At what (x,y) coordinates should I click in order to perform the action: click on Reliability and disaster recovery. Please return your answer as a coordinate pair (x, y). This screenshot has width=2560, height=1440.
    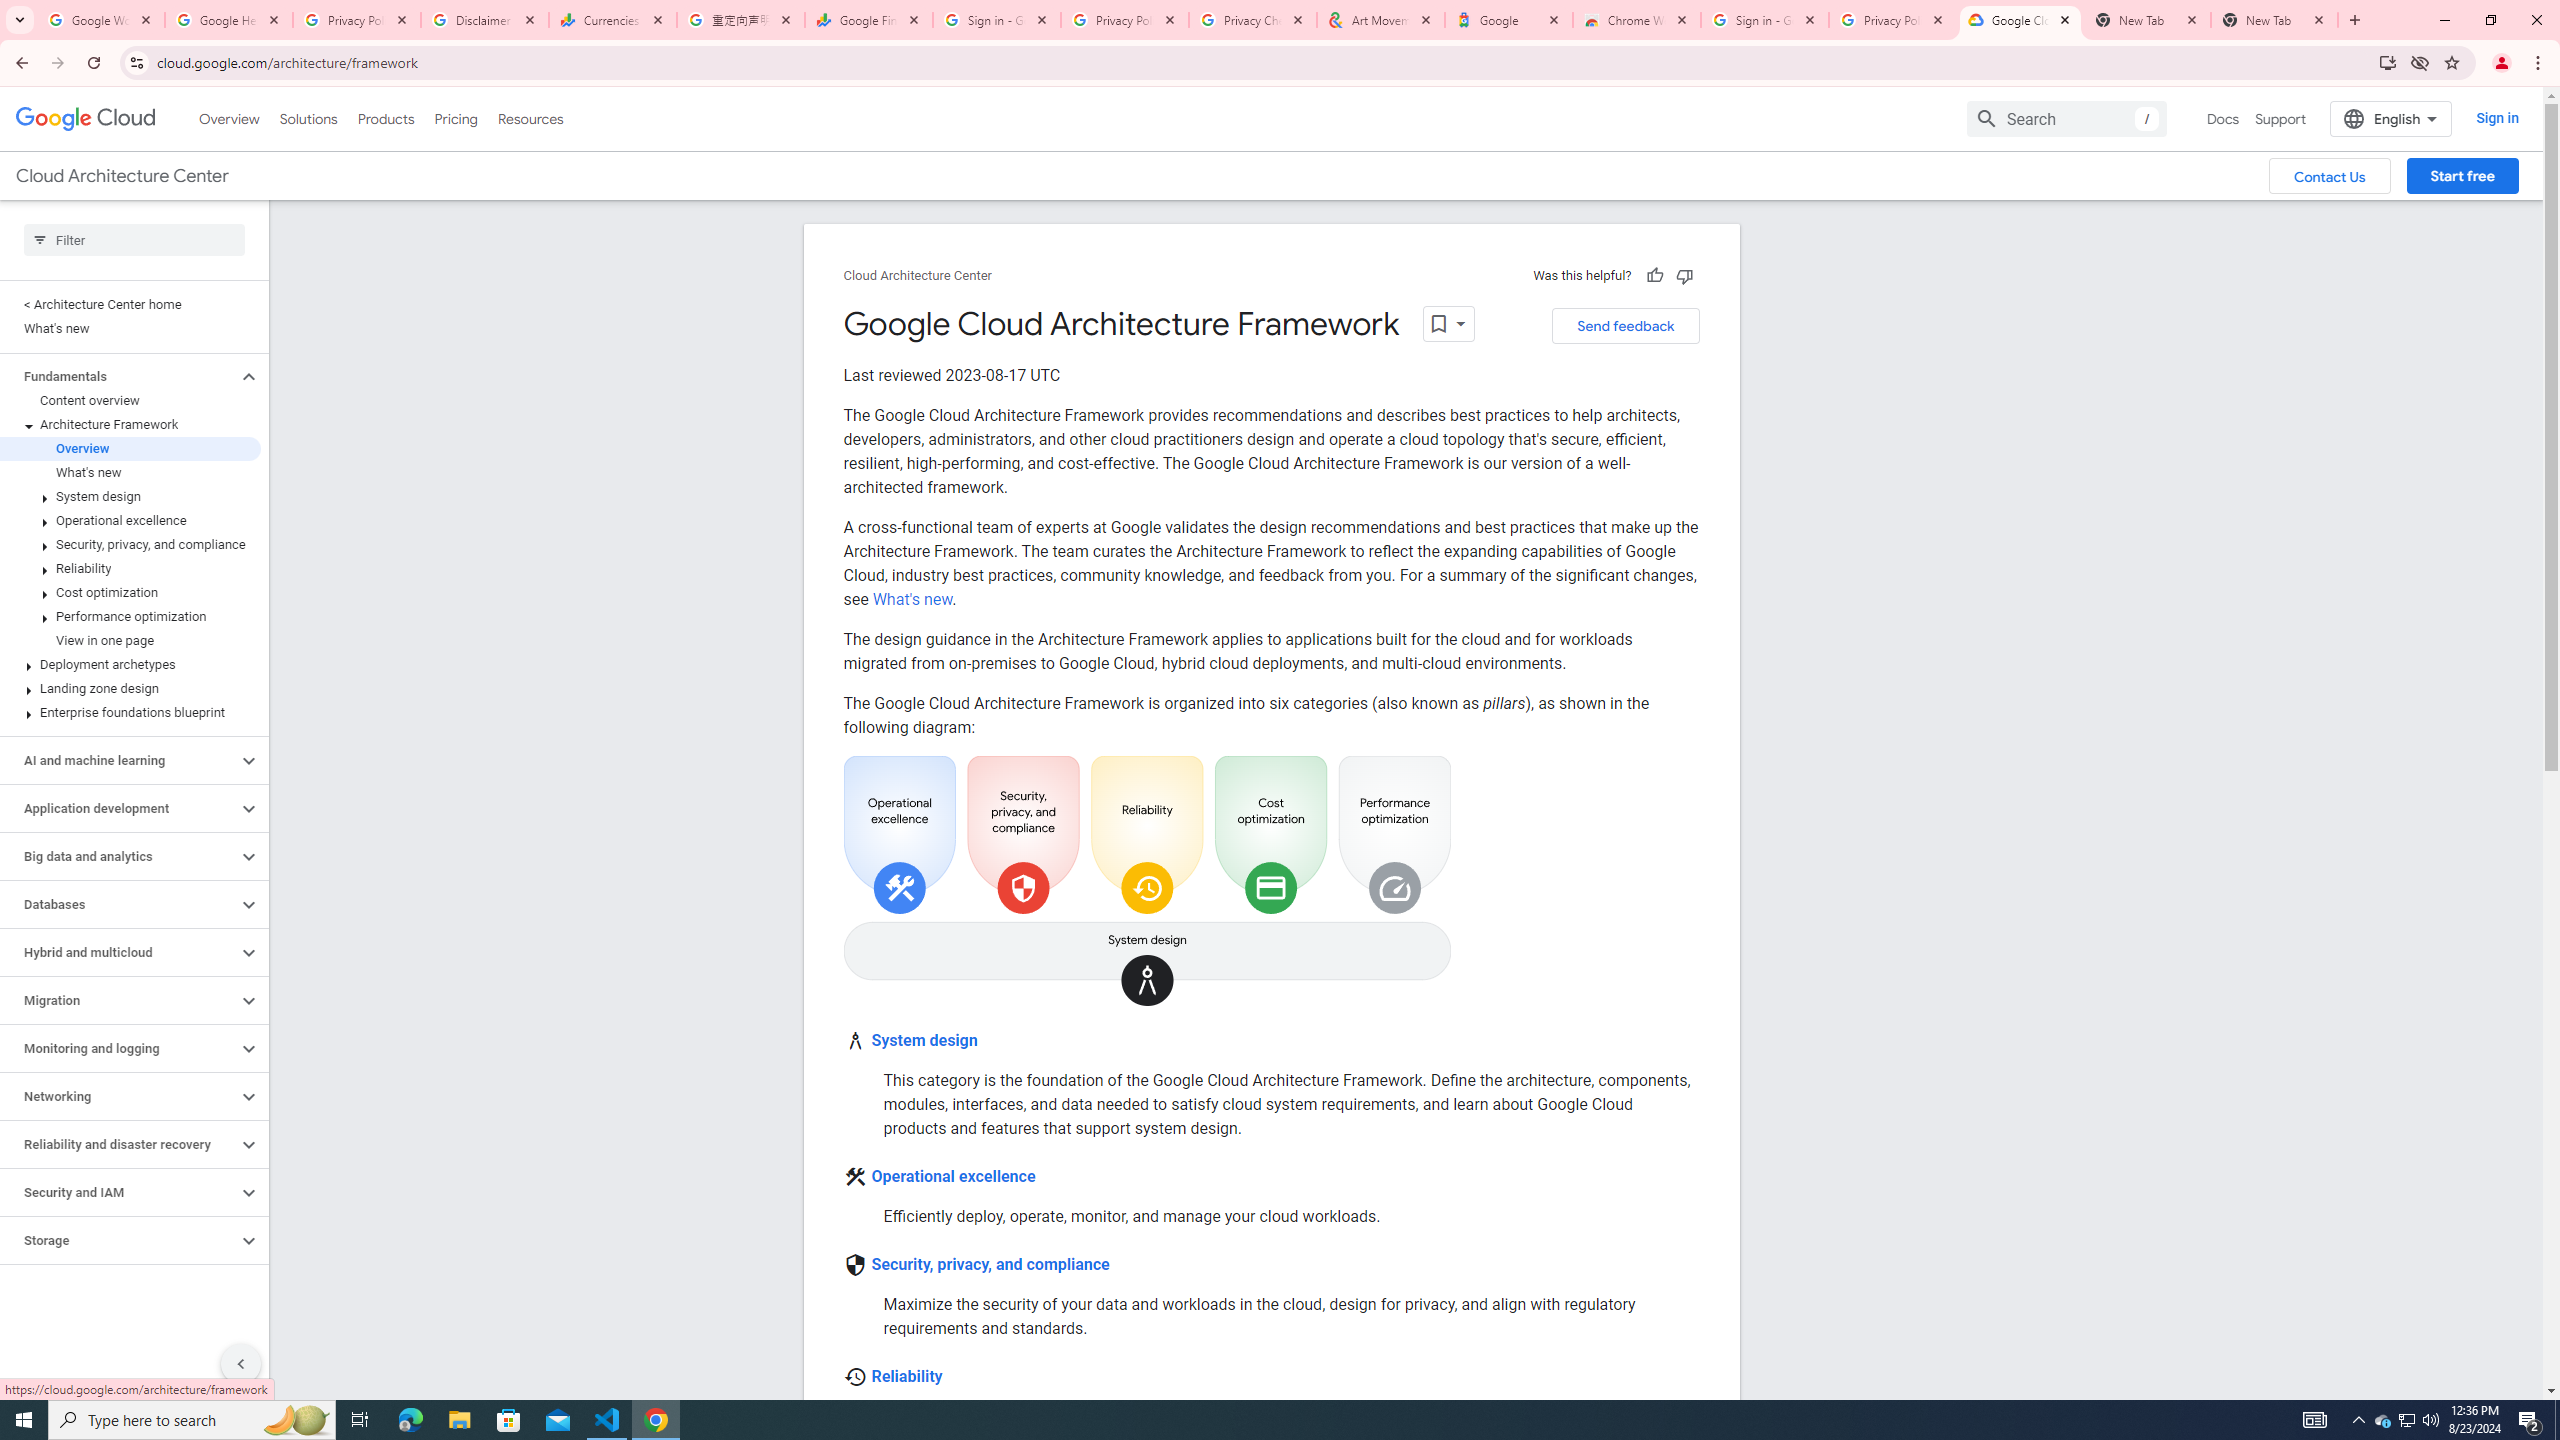
    Looking at the image, I should click on (119, 1144).